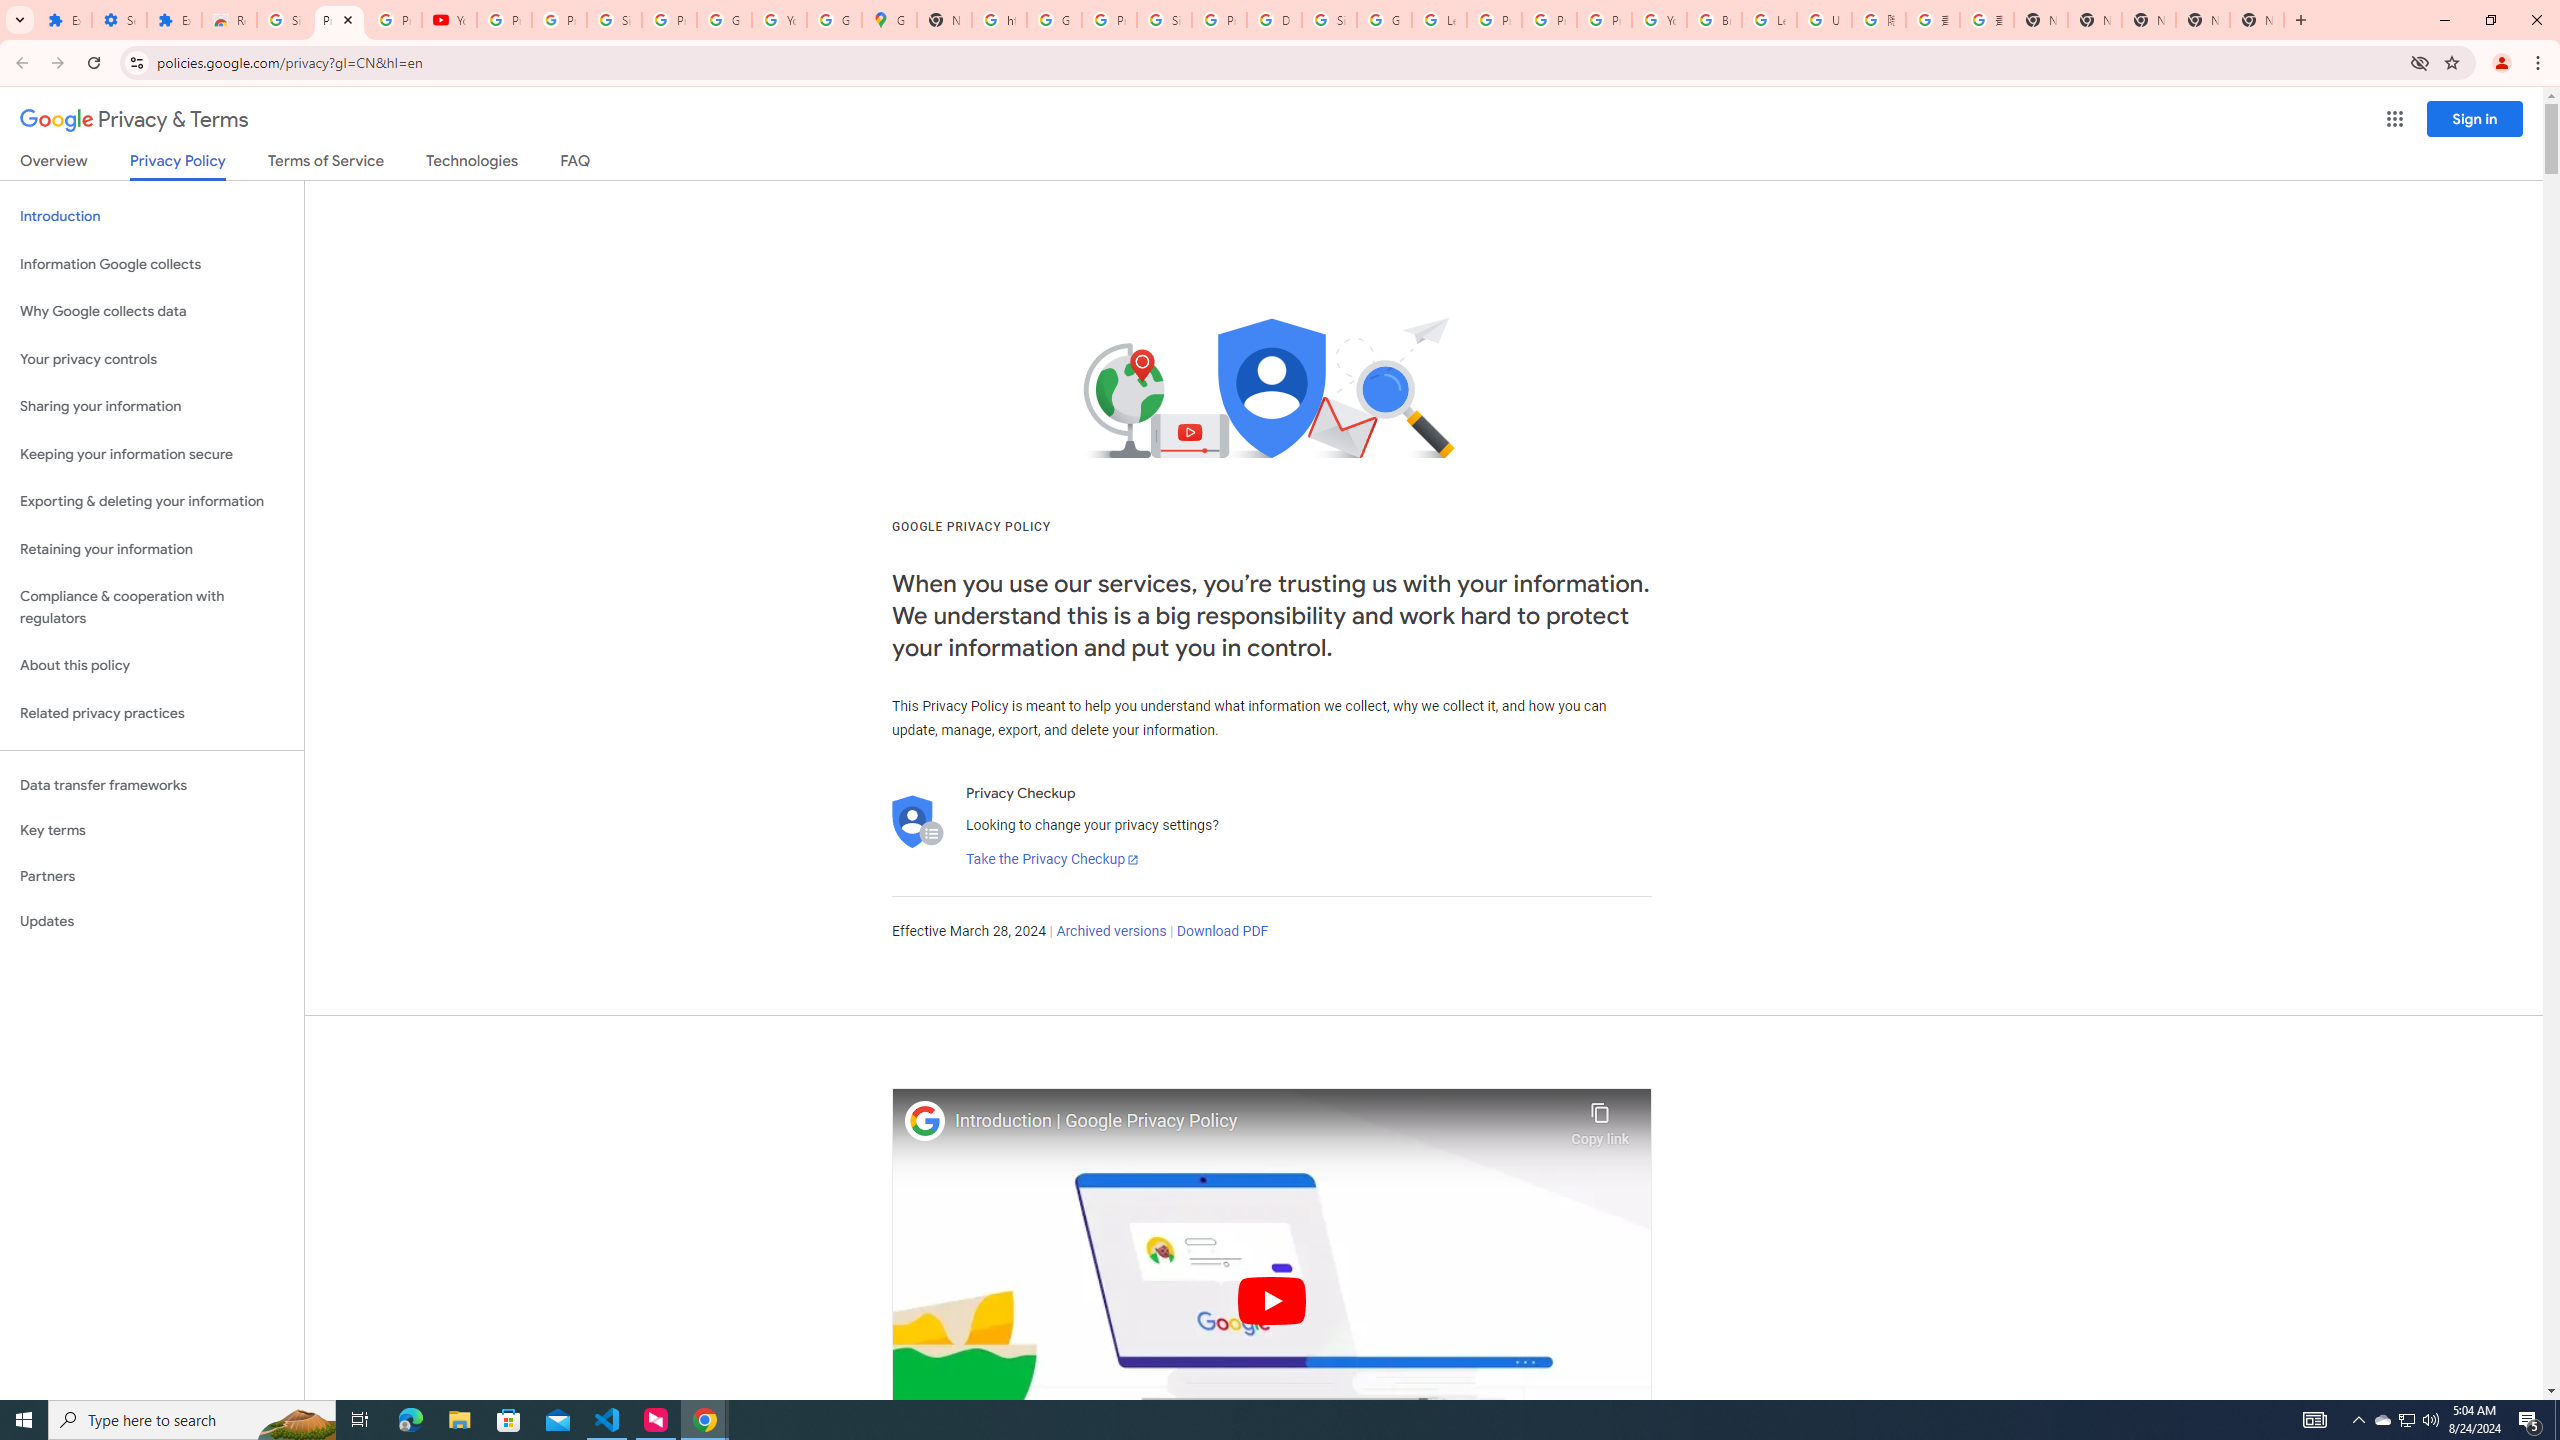 Image resolution: width=2560 pixels, height=1440 pixels. I want to click on Sign in - Google Accounts, so click(1164, 20).